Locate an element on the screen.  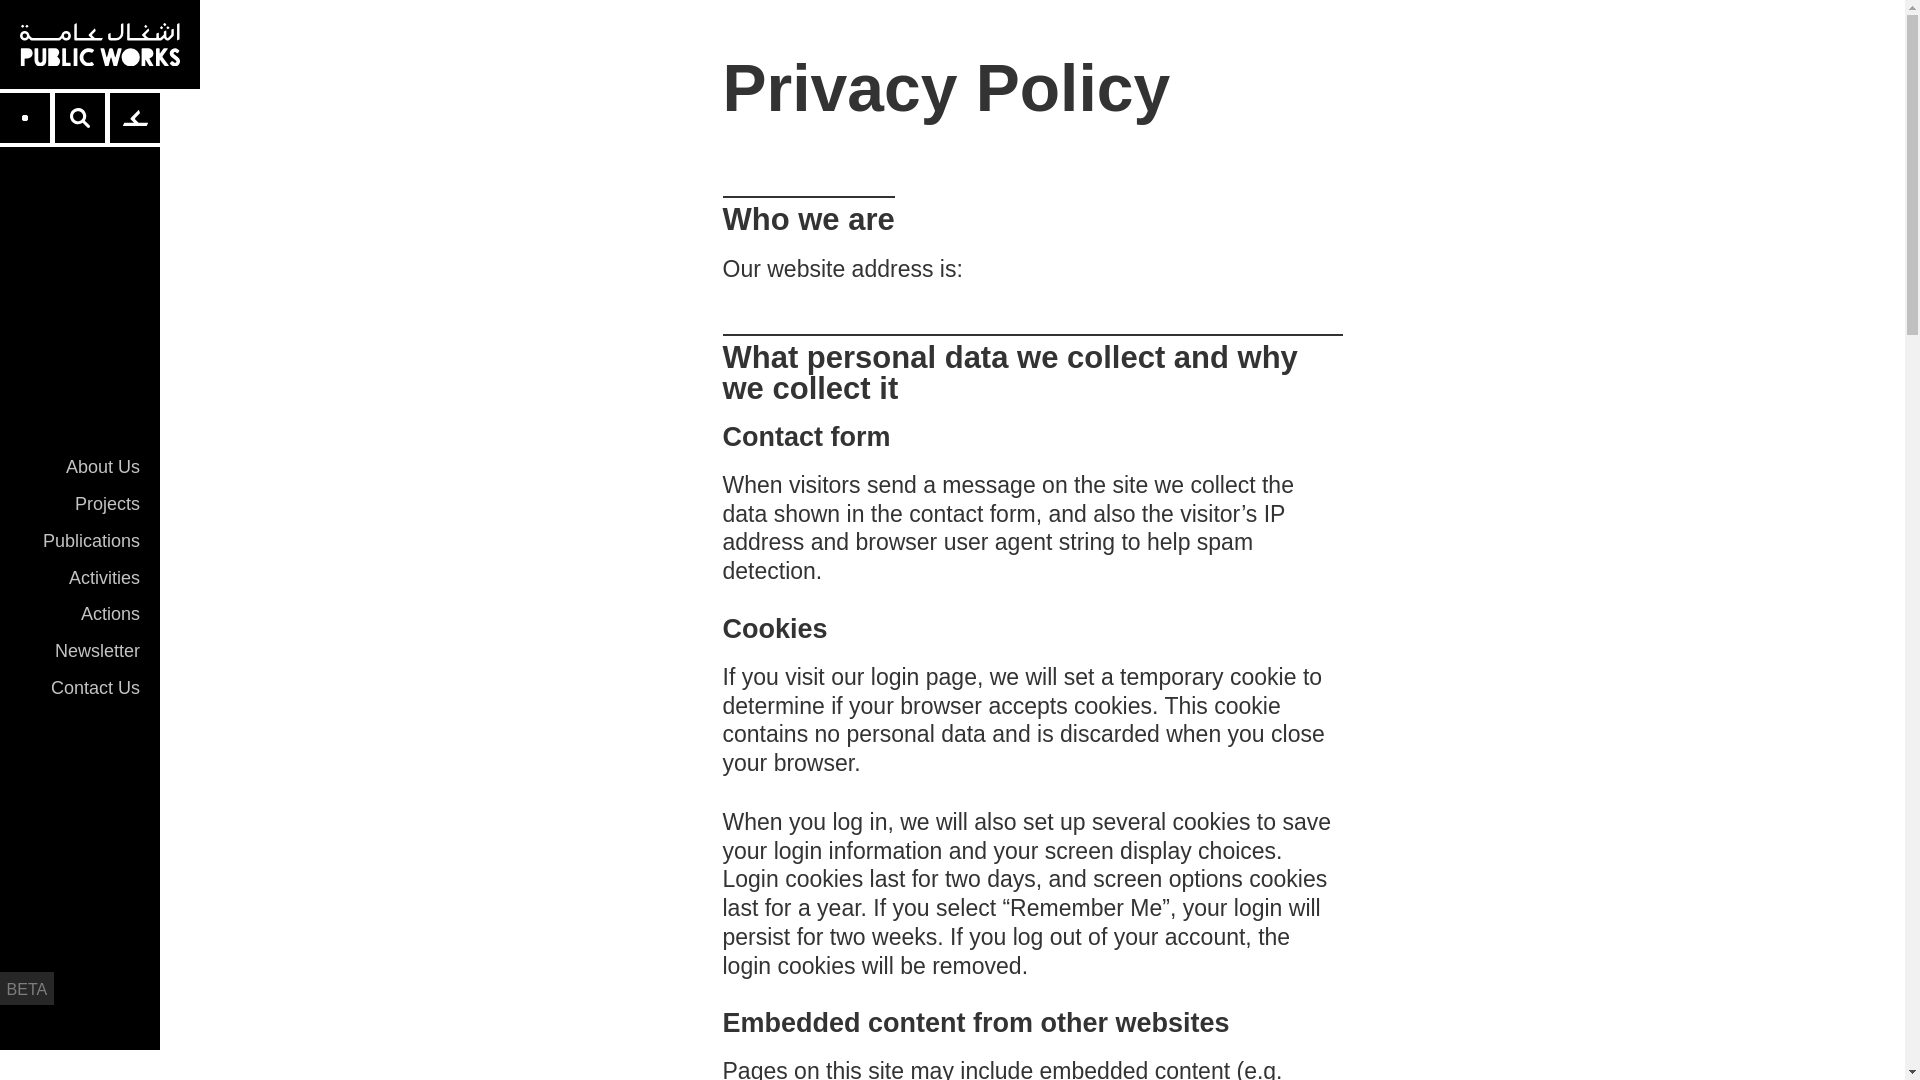
Contact Us is located at coordinates (79, 688).